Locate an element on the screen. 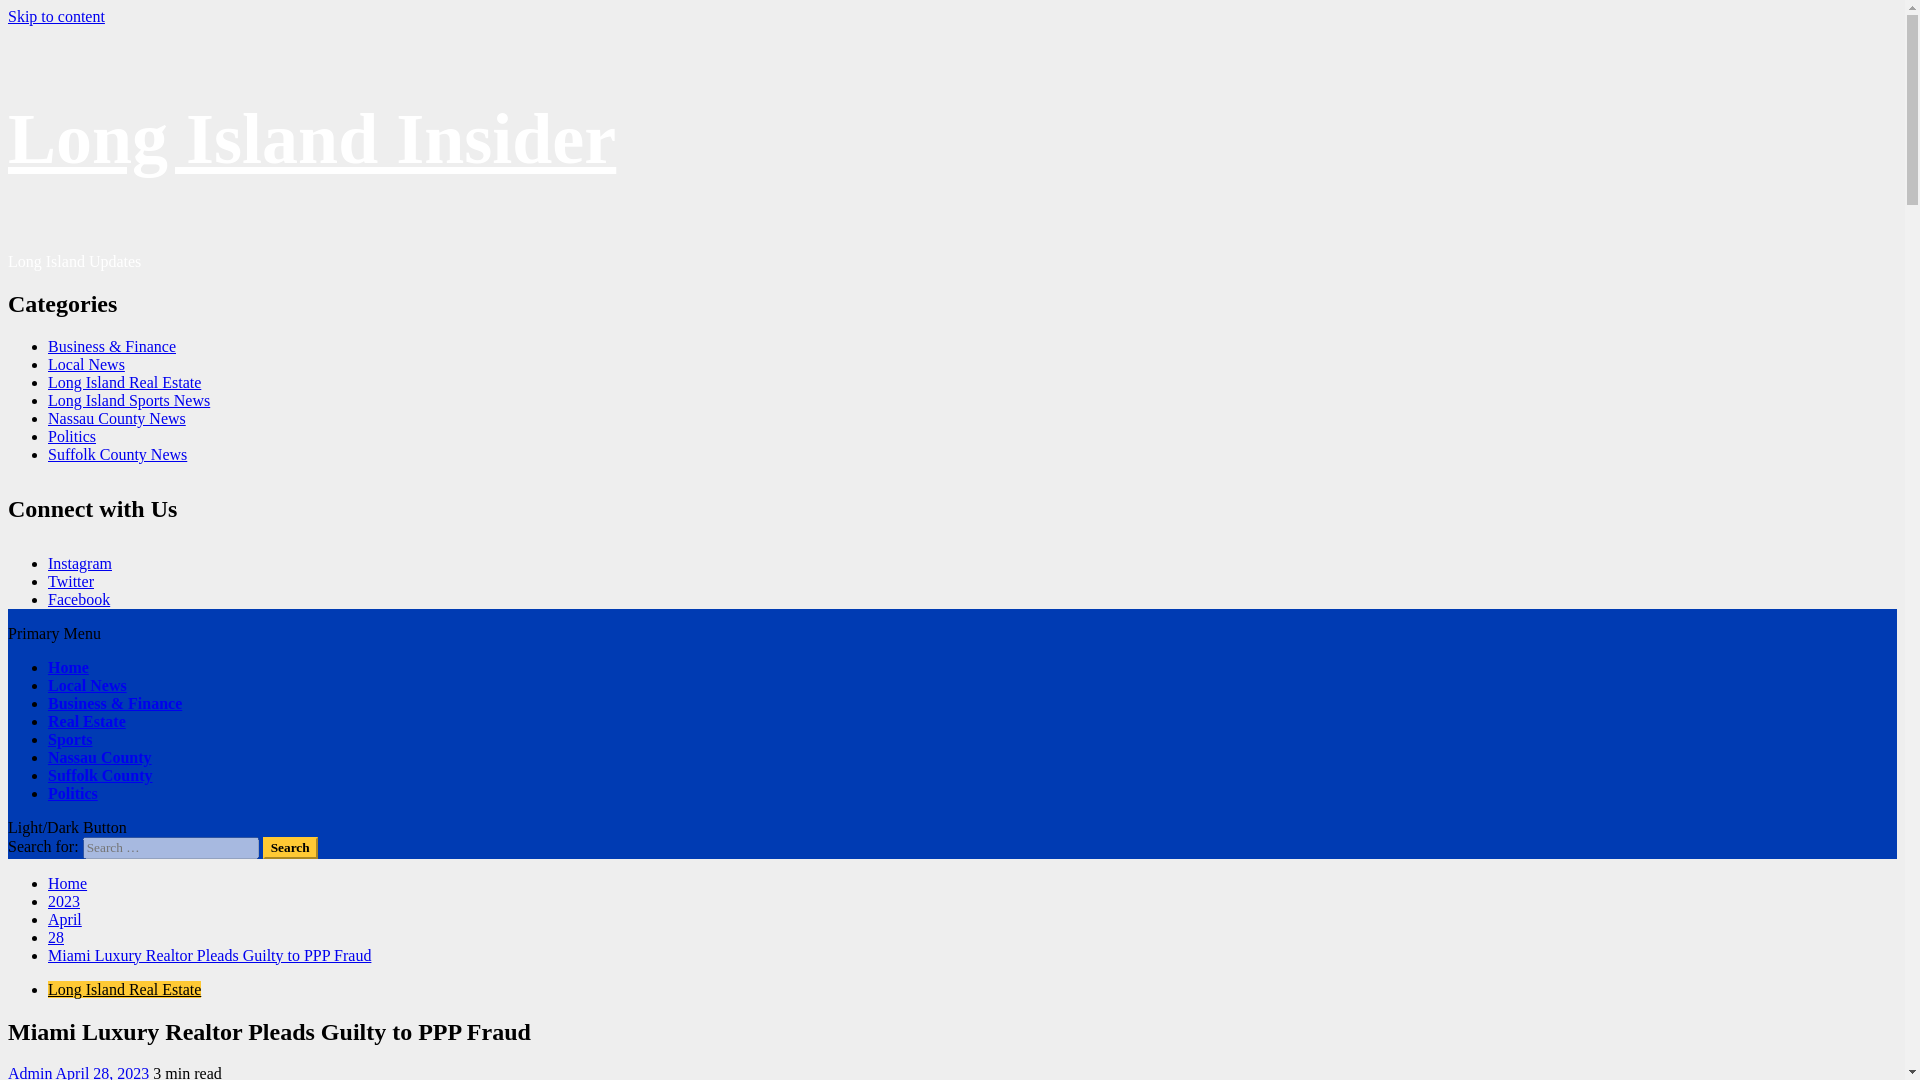 The height and width of the screenshot is (1080, 1920). Sports is located at coordinates (70, 740).